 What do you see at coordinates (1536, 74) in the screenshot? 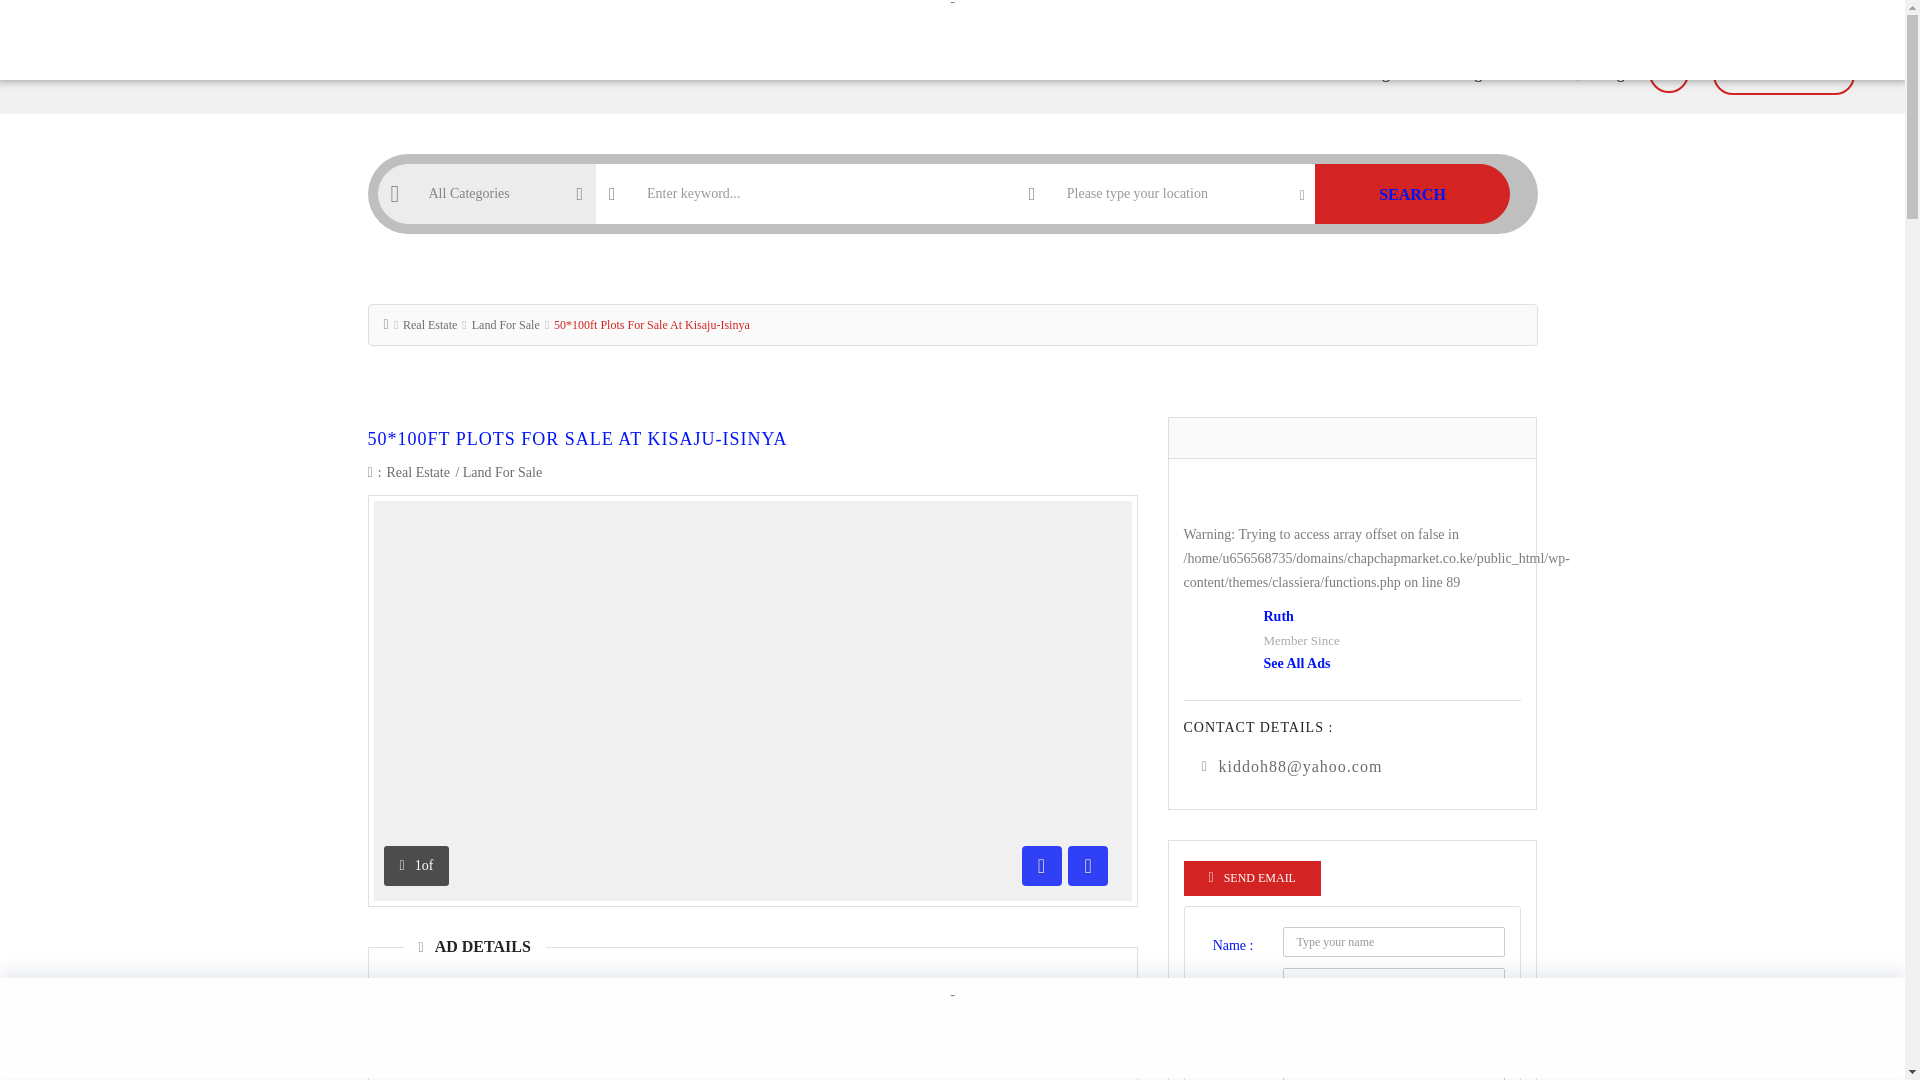
I see `Contact` at bounding box center [1536, 74].